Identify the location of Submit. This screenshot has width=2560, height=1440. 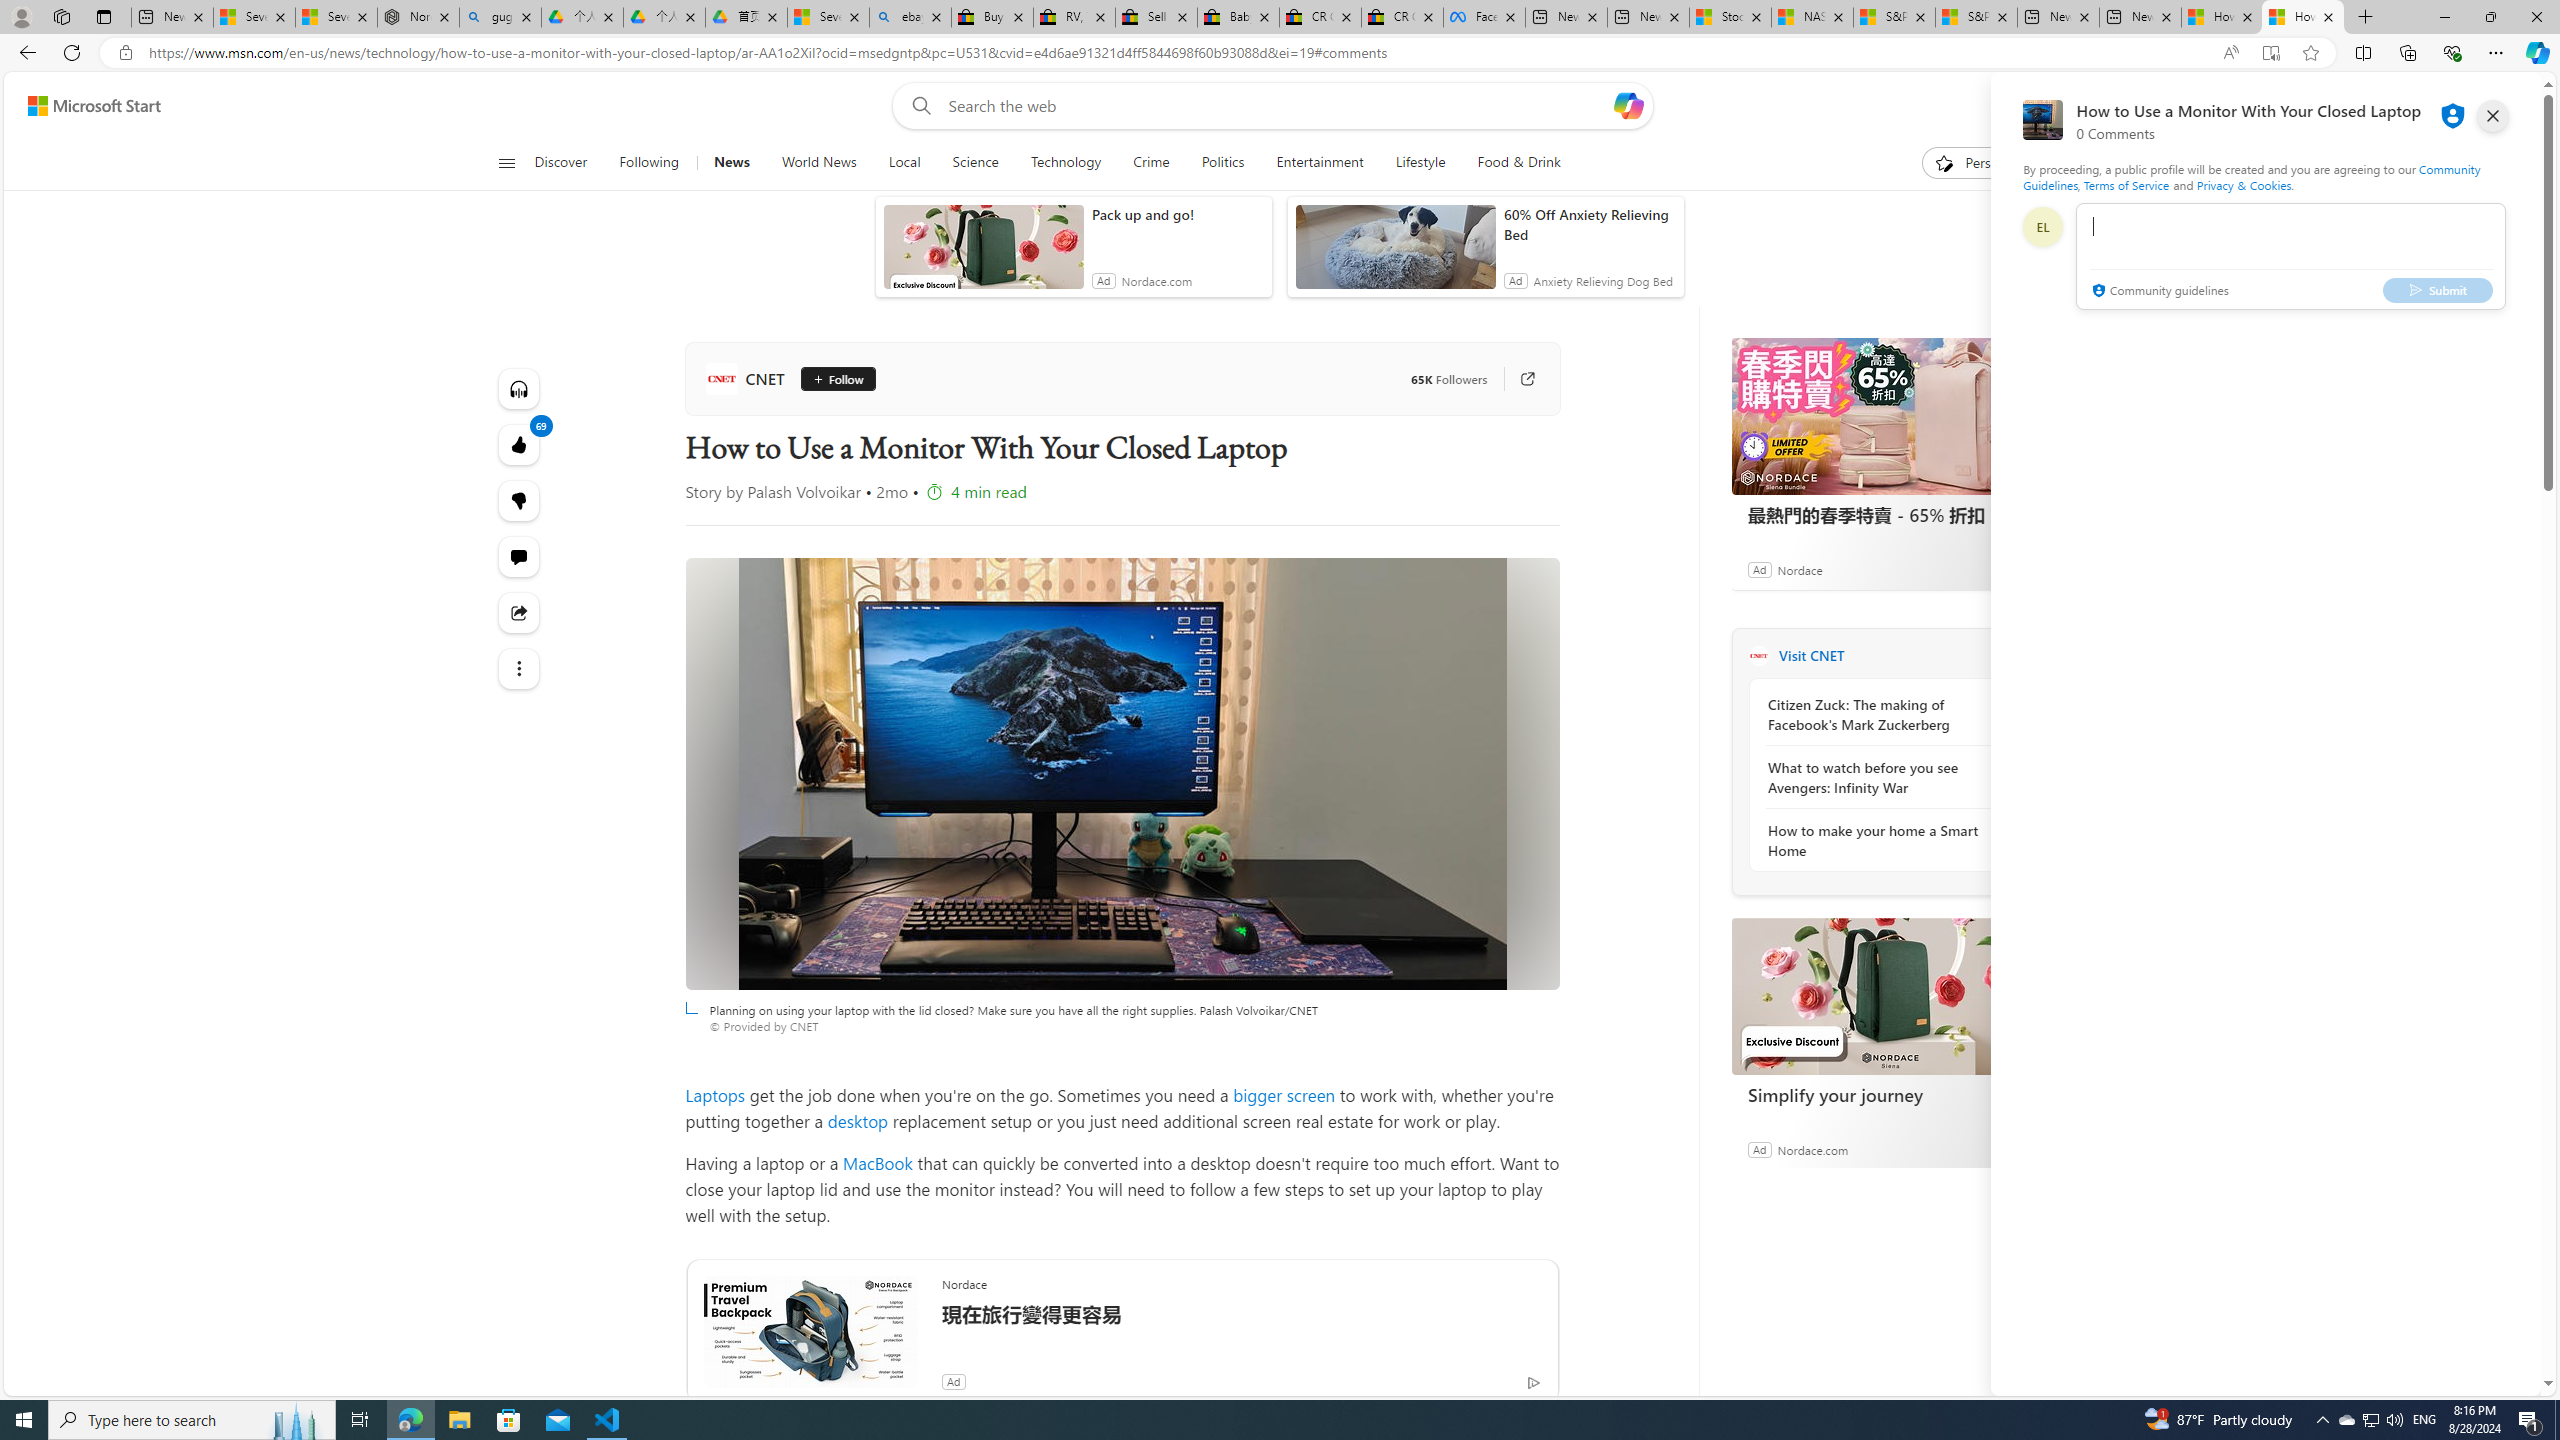
(2438, 289).